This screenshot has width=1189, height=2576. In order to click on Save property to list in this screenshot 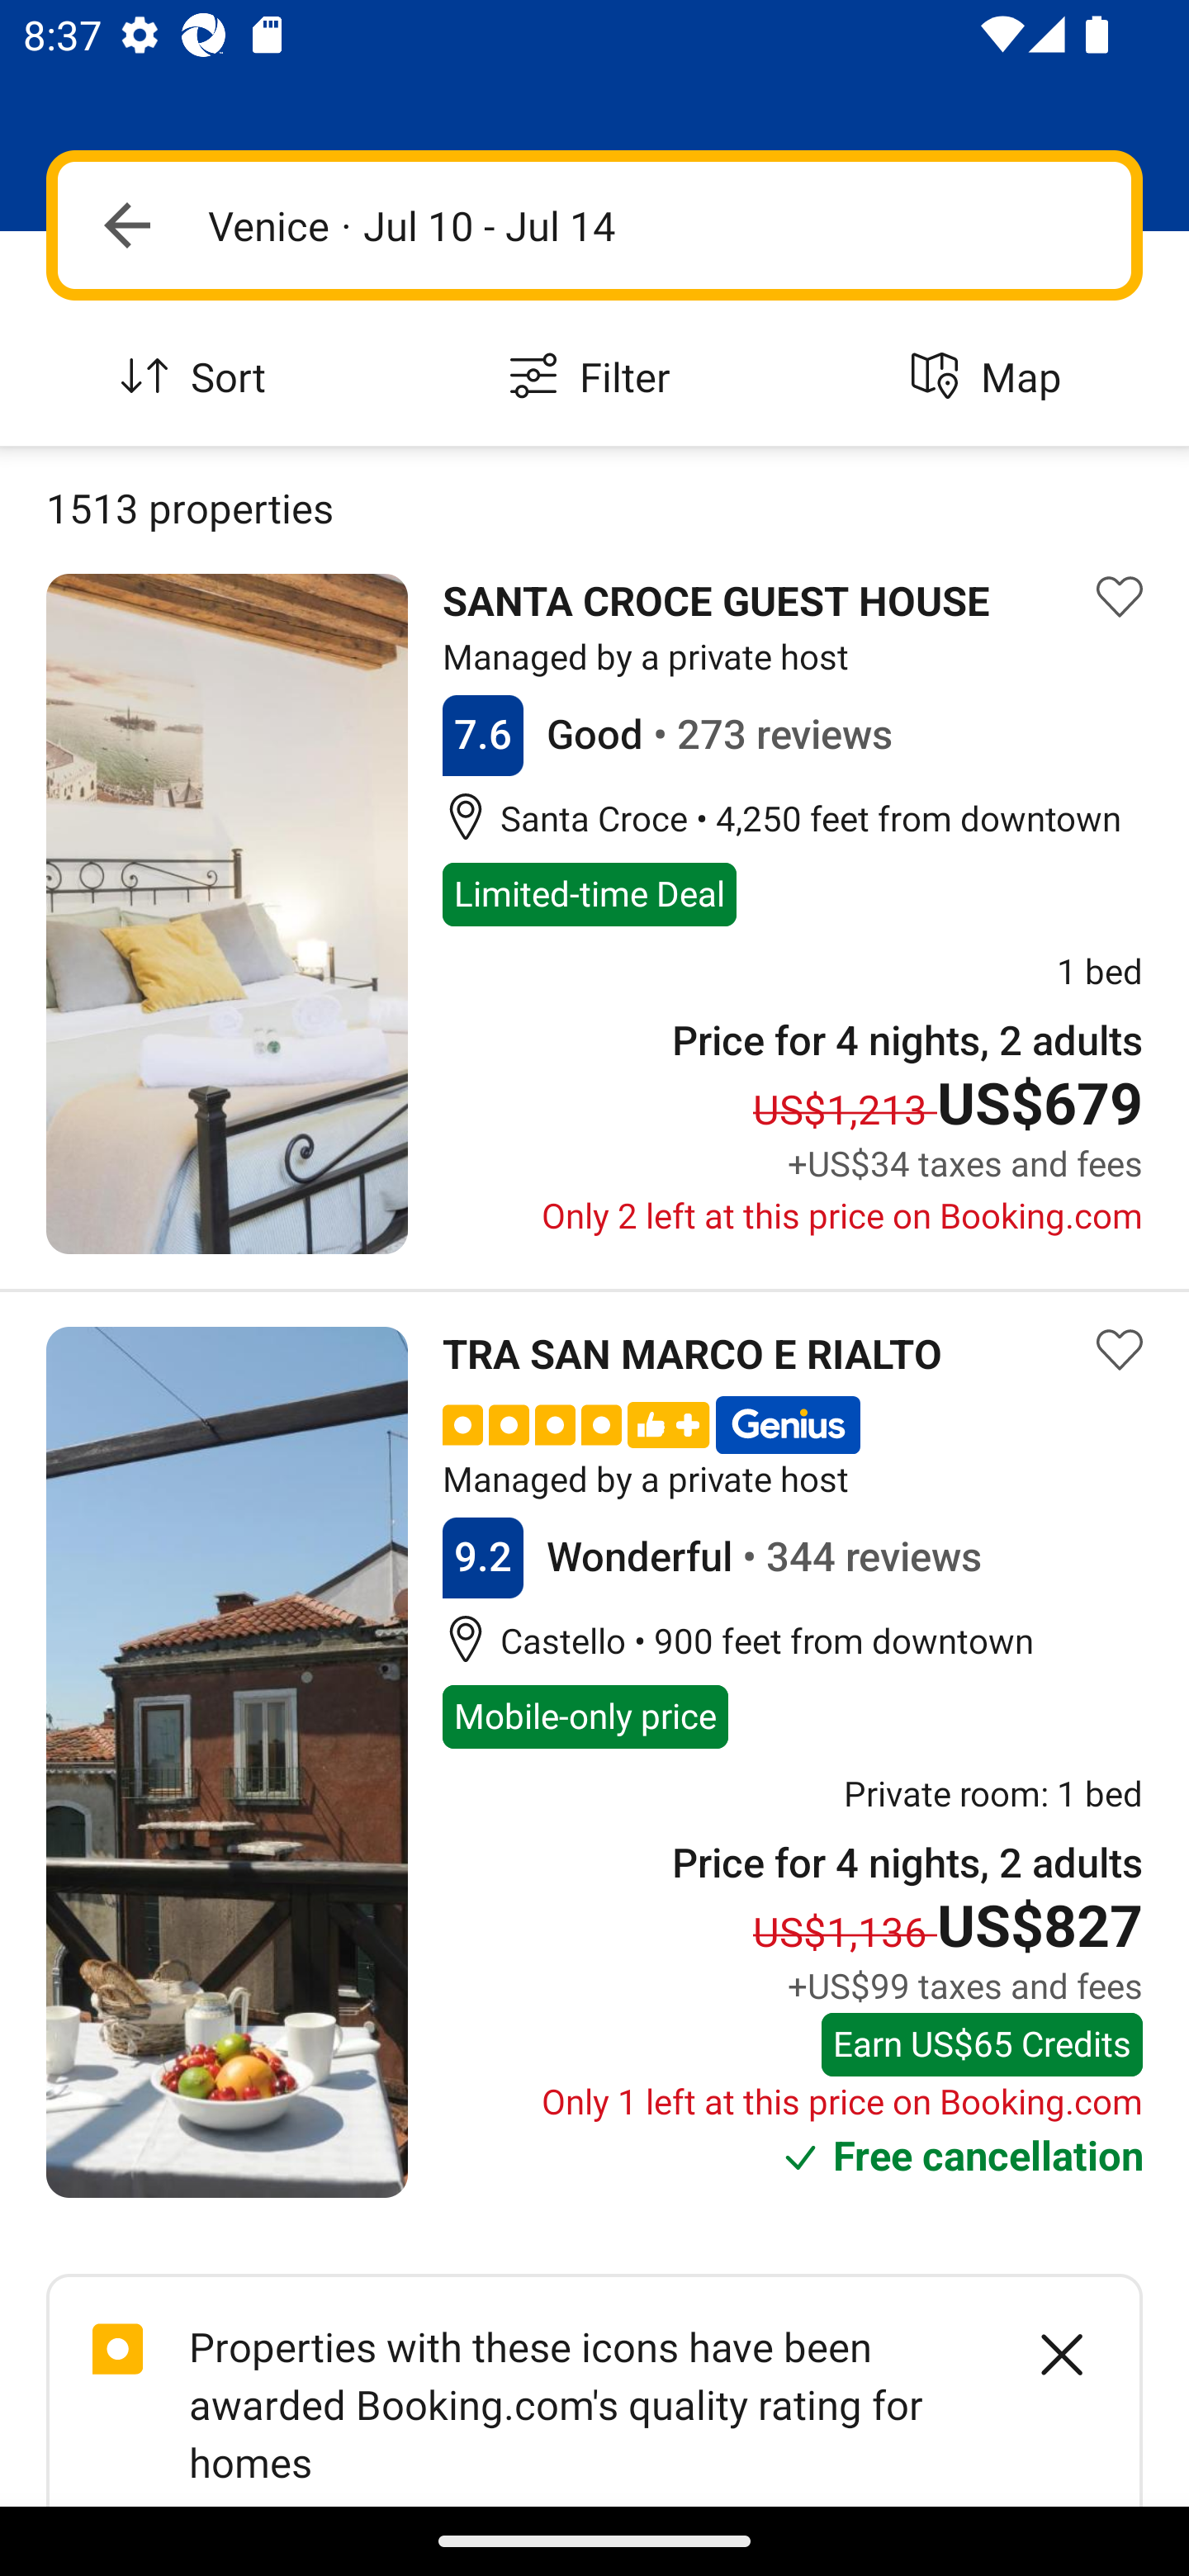, I will do `click(1120, 598)`.